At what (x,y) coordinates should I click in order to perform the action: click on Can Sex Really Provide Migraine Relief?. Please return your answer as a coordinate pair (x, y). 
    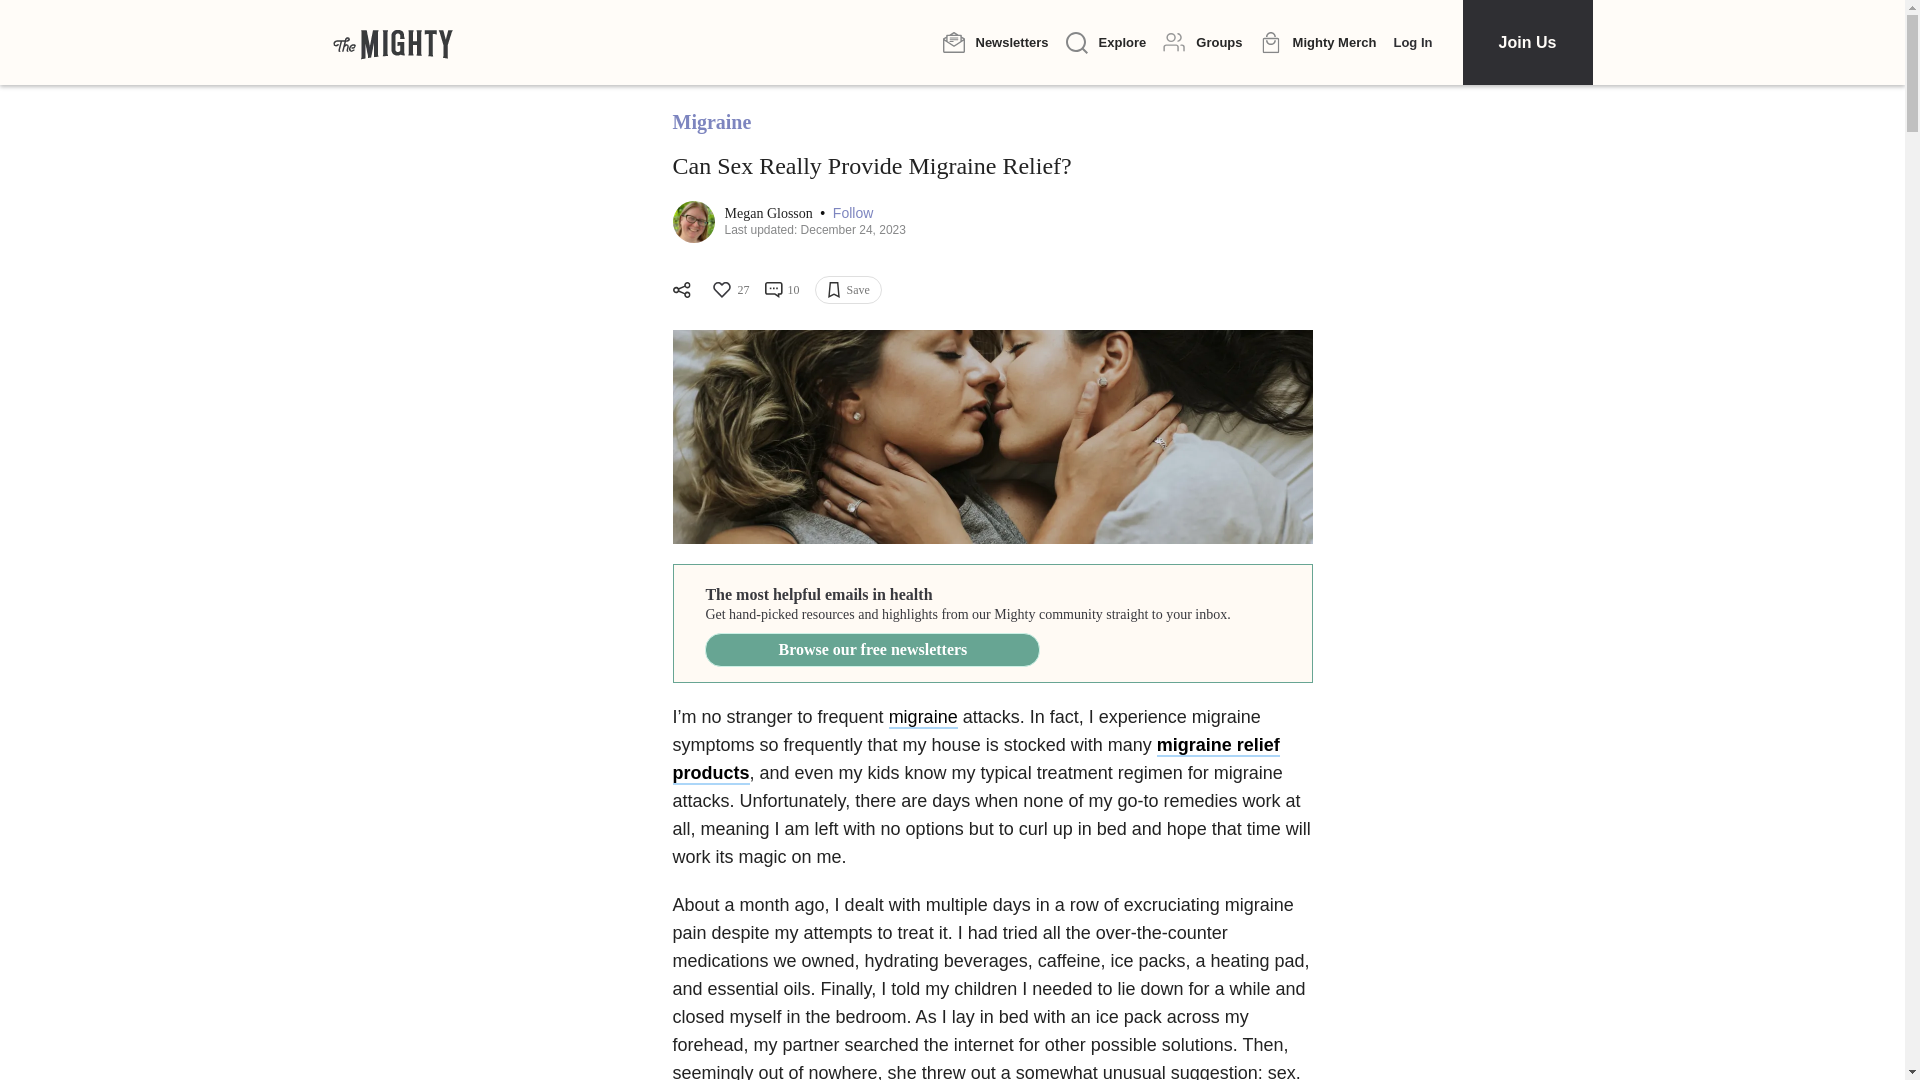
    Looking at the image, I should click on (992, 437).